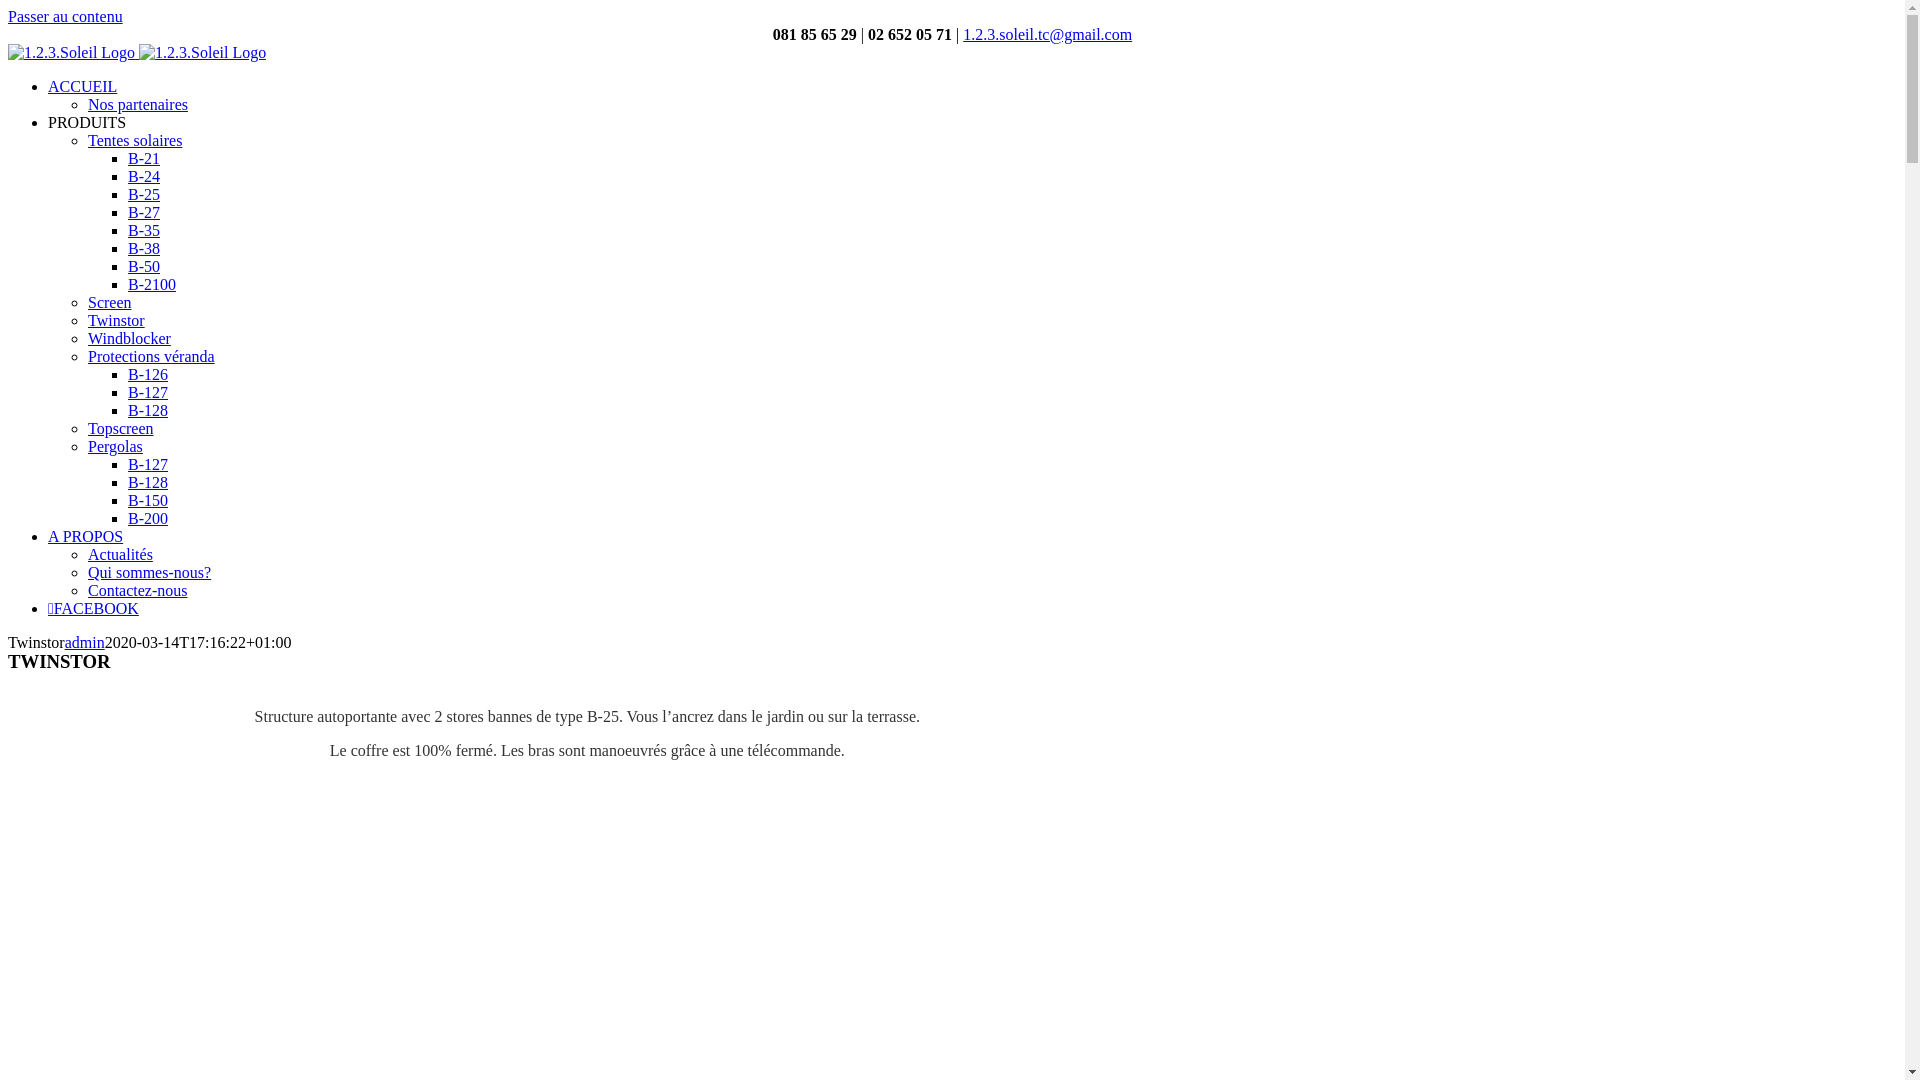 This screenshot has width=1920, height=1080. What do you see at coordinates (152, 284) in the screenshot?
I see `B-2100` at bounding box center [152, 284].